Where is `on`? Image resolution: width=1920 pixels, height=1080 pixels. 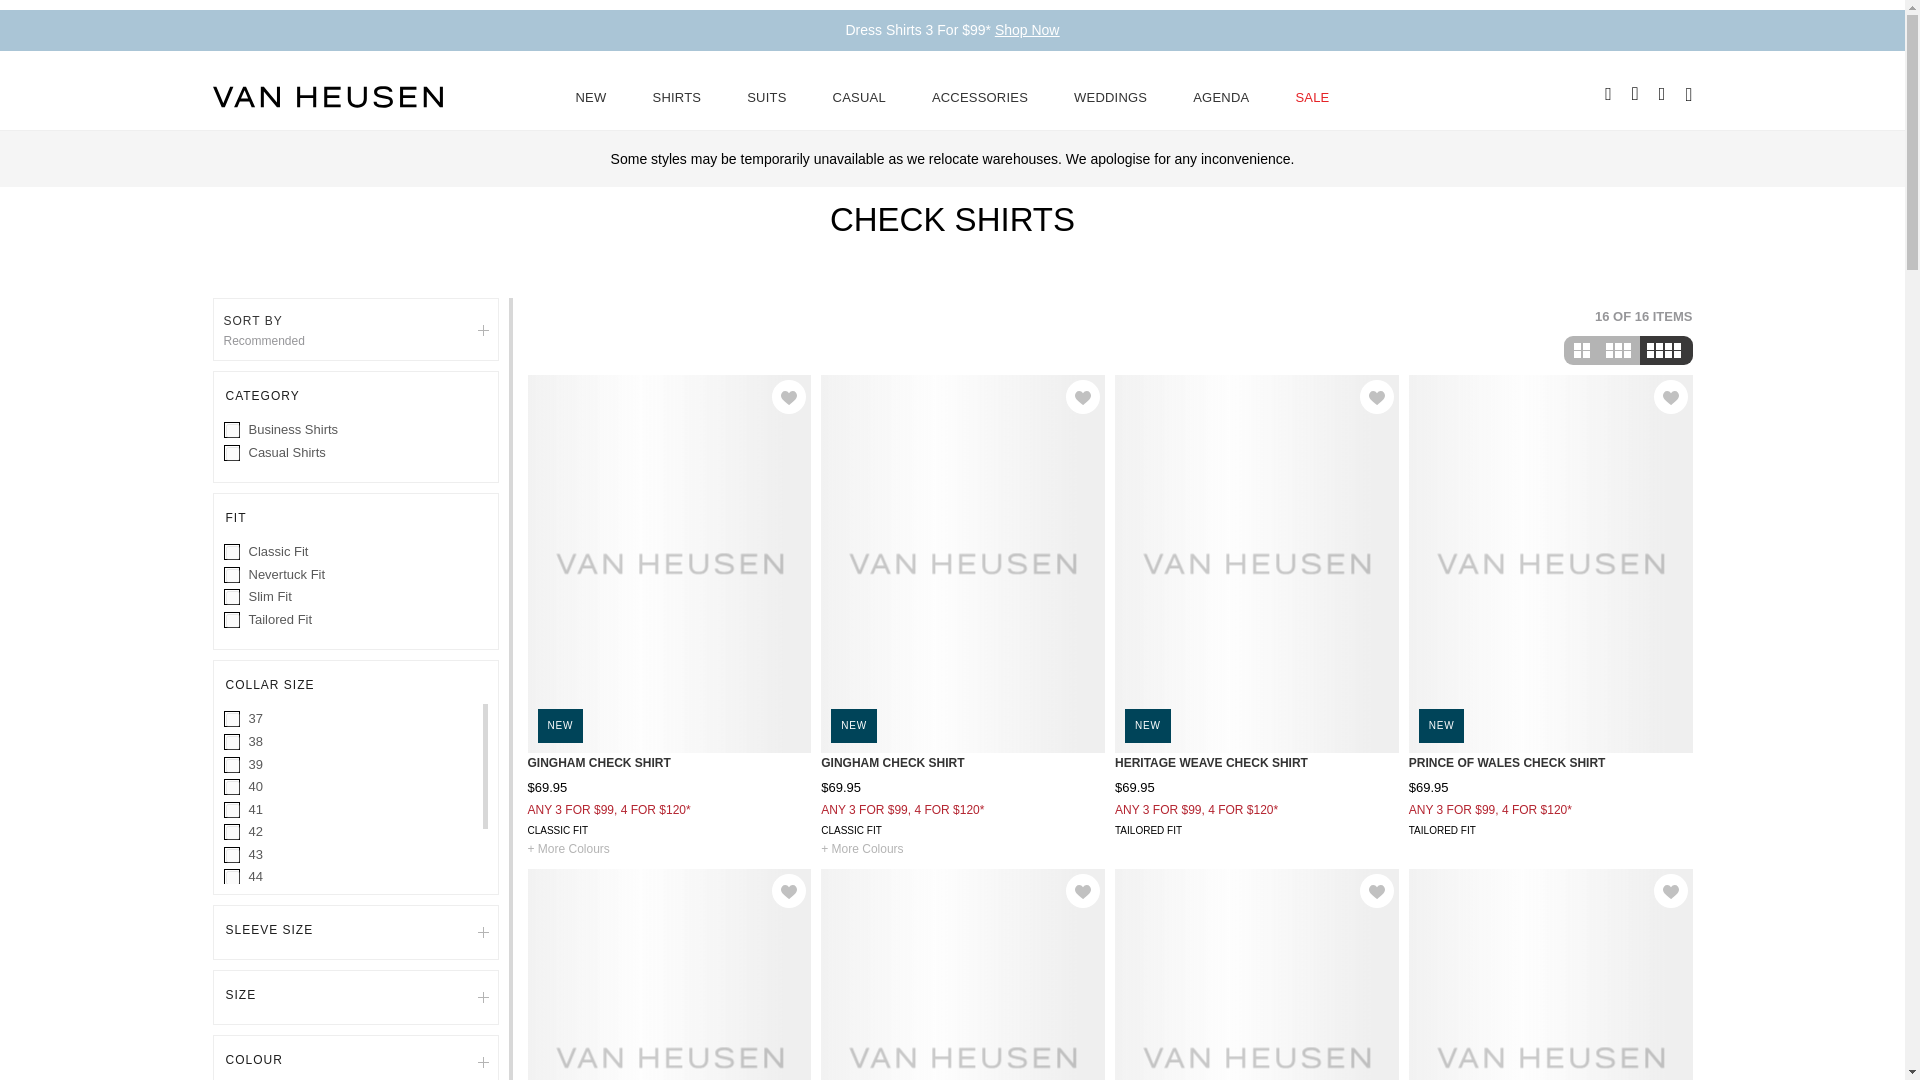 on is located at coordinates (233, 576).